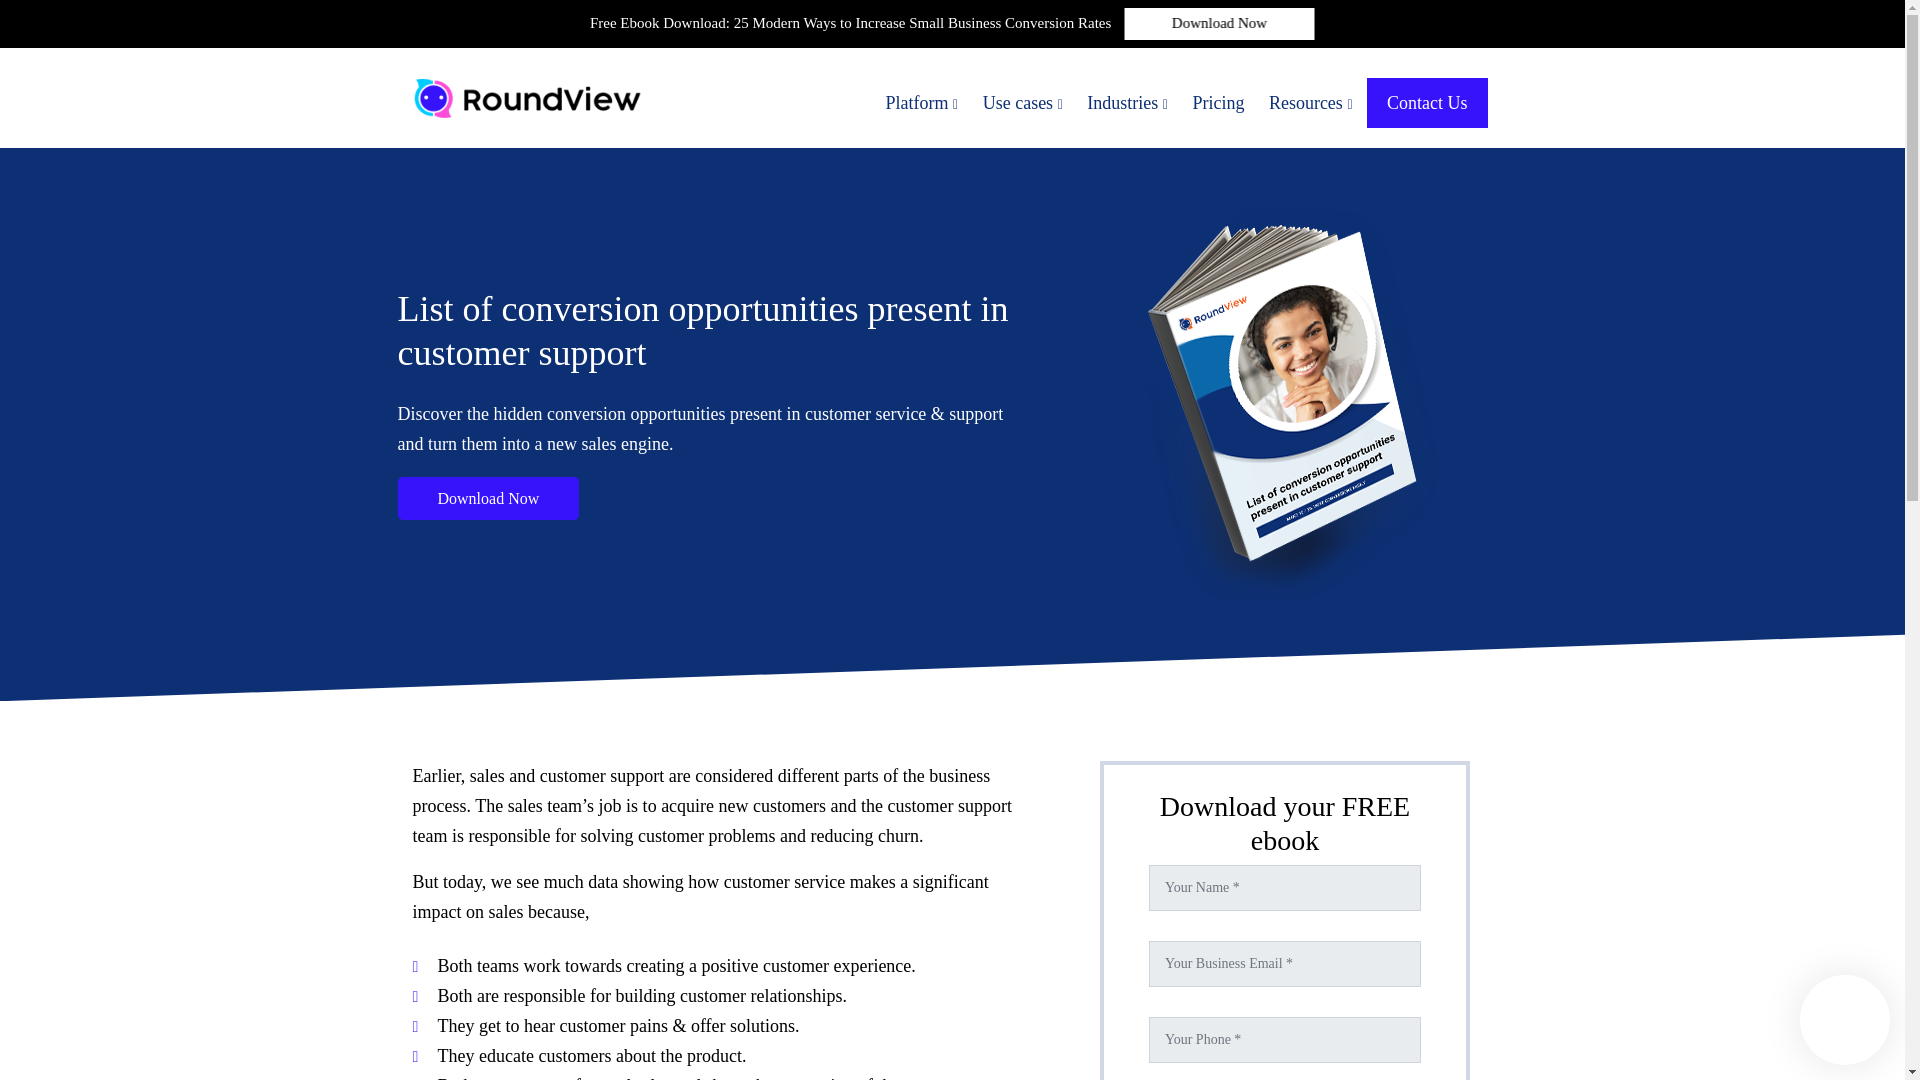  Describe the element at coordinates (922, 102) in the screenshot. I see `Platform` at that location.